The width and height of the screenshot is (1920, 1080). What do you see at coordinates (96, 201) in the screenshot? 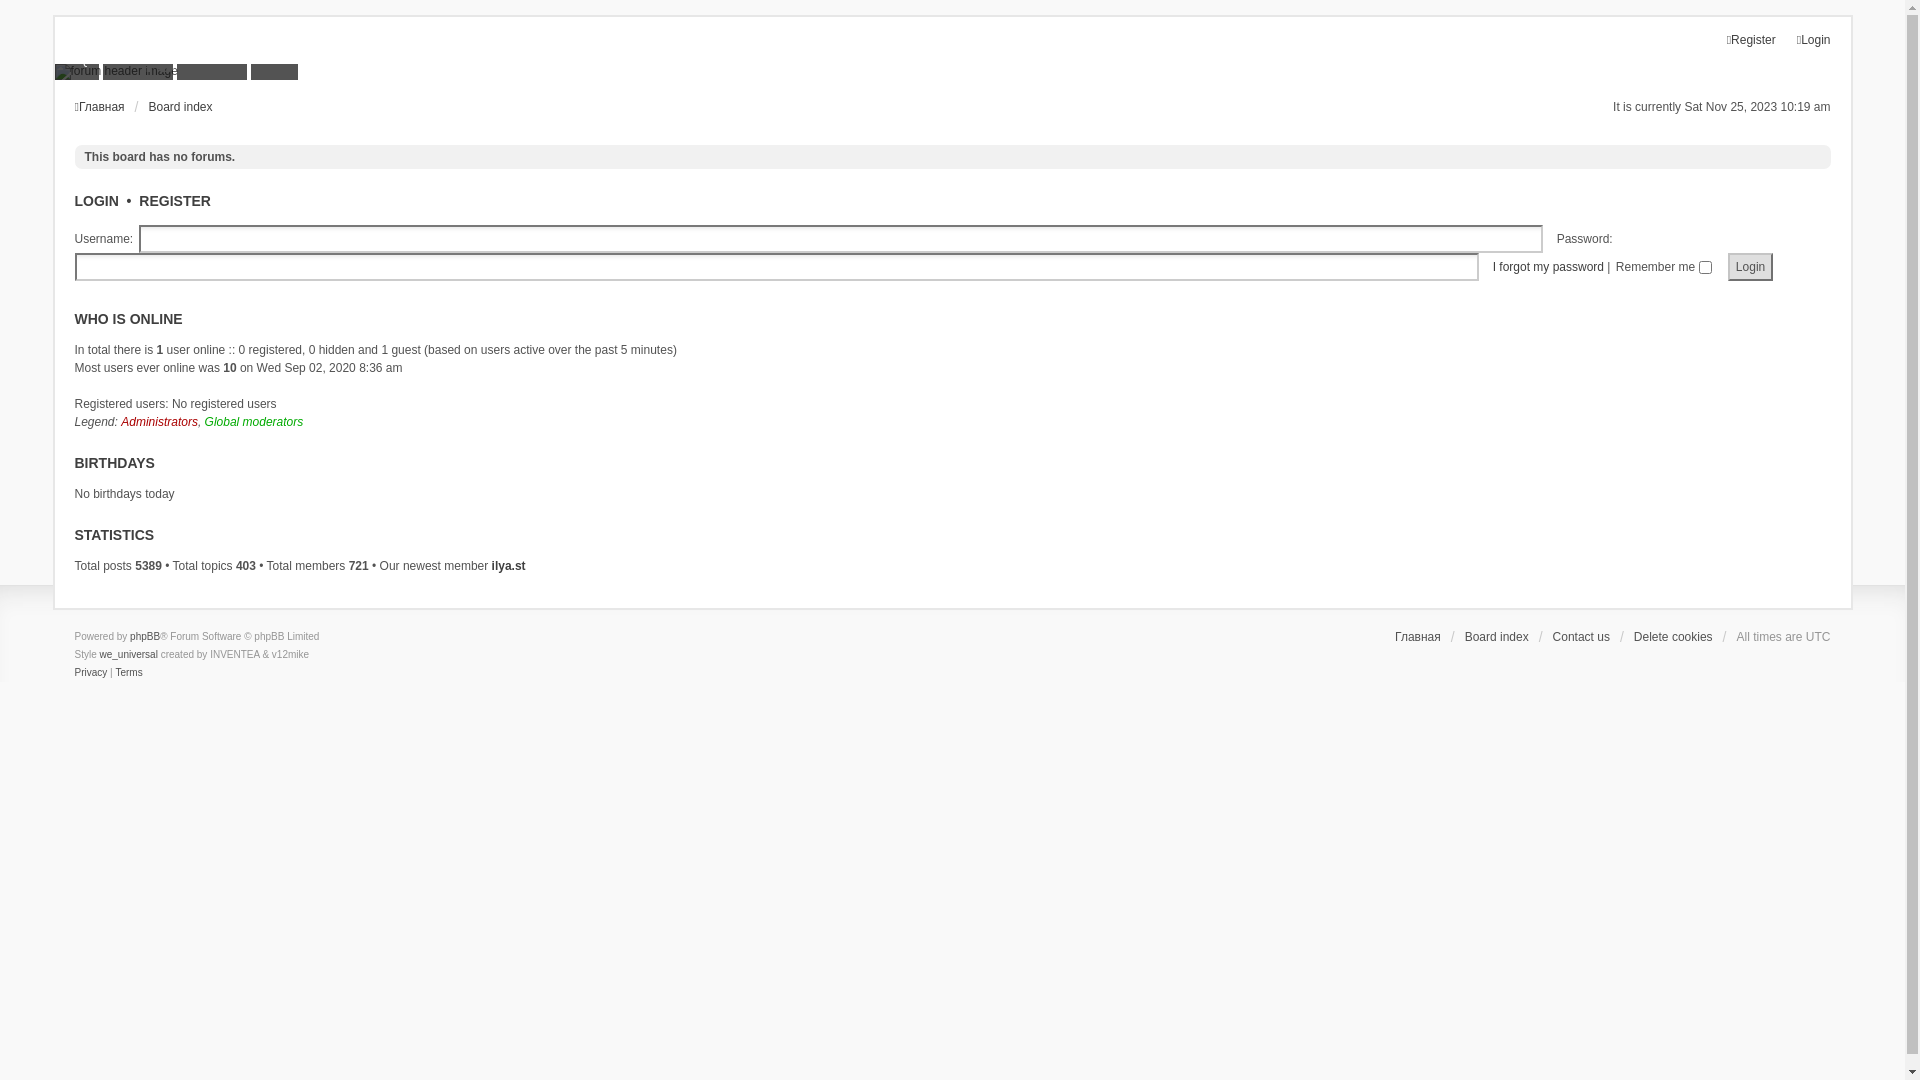
I see `LOGIN` at bounding box center [96, 201].